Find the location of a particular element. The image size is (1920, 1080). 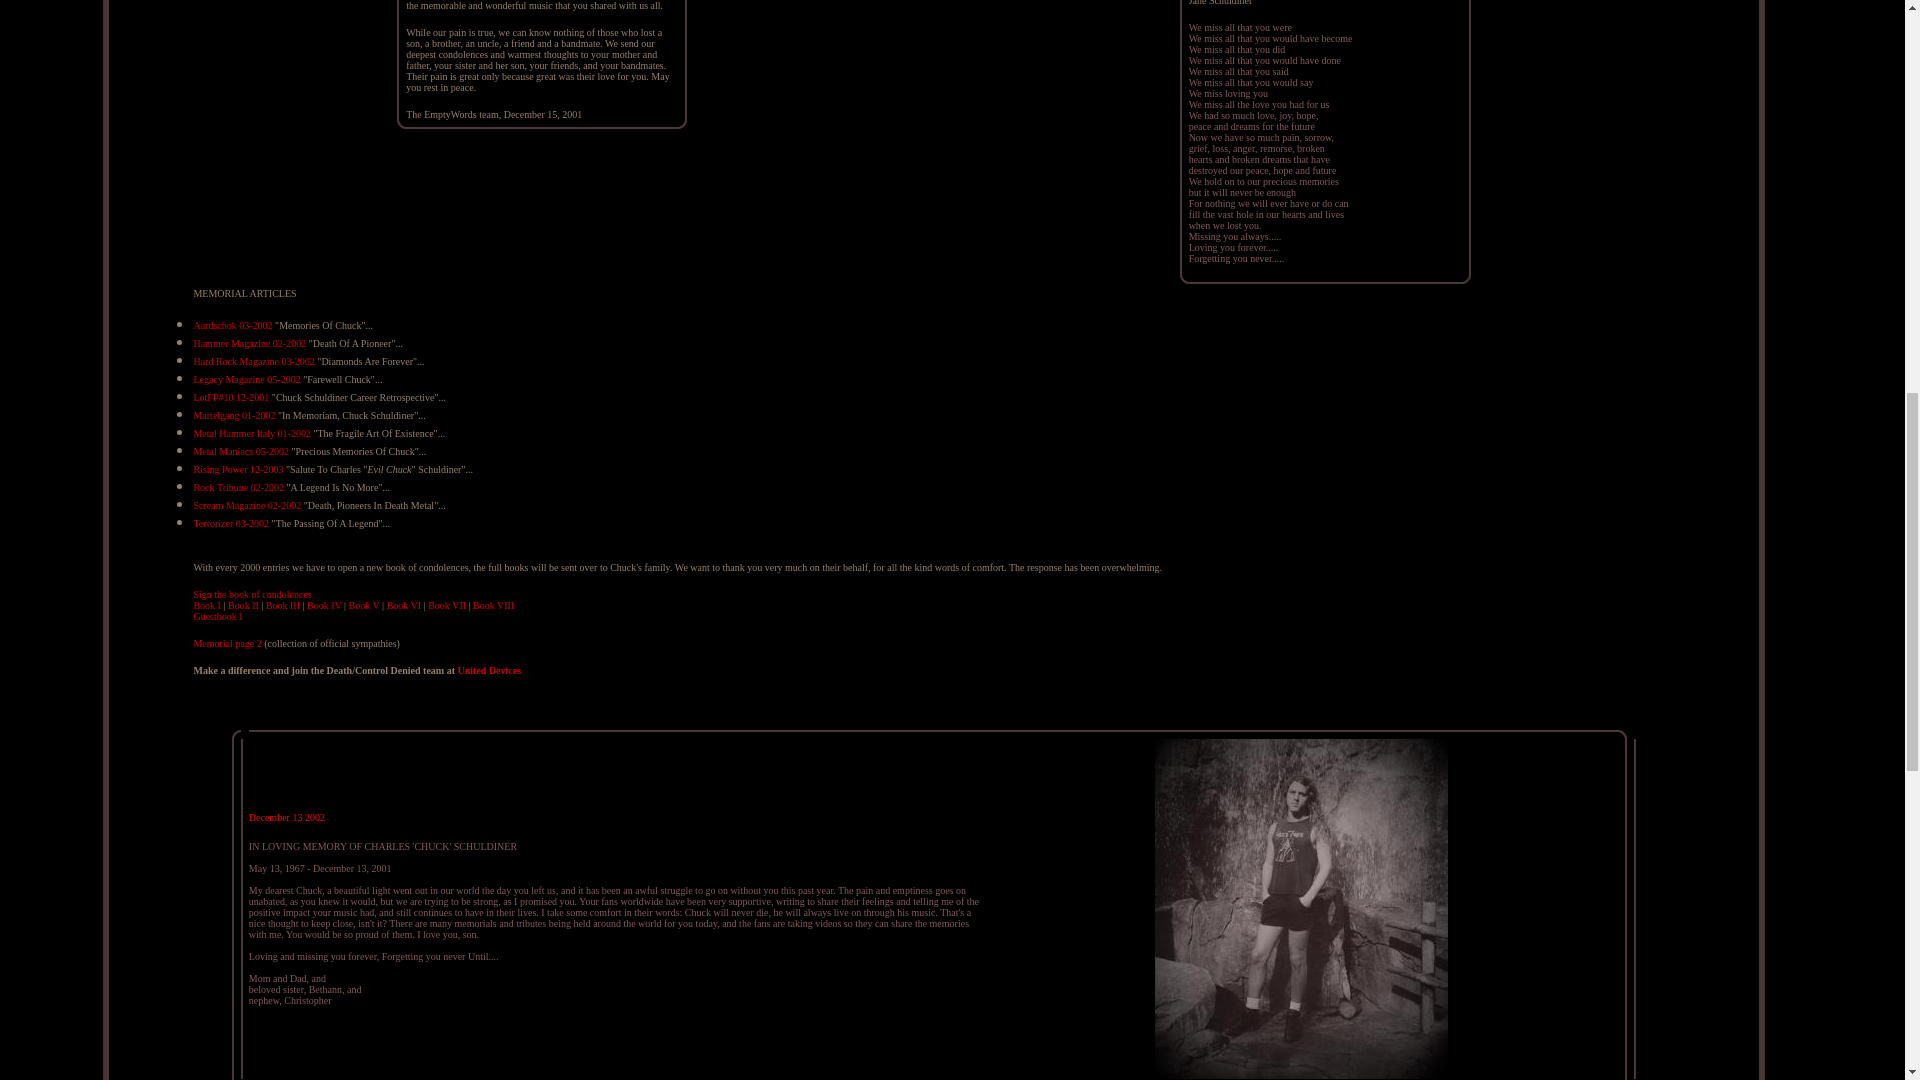

Guestbook I is located at coordinates (217, 616).